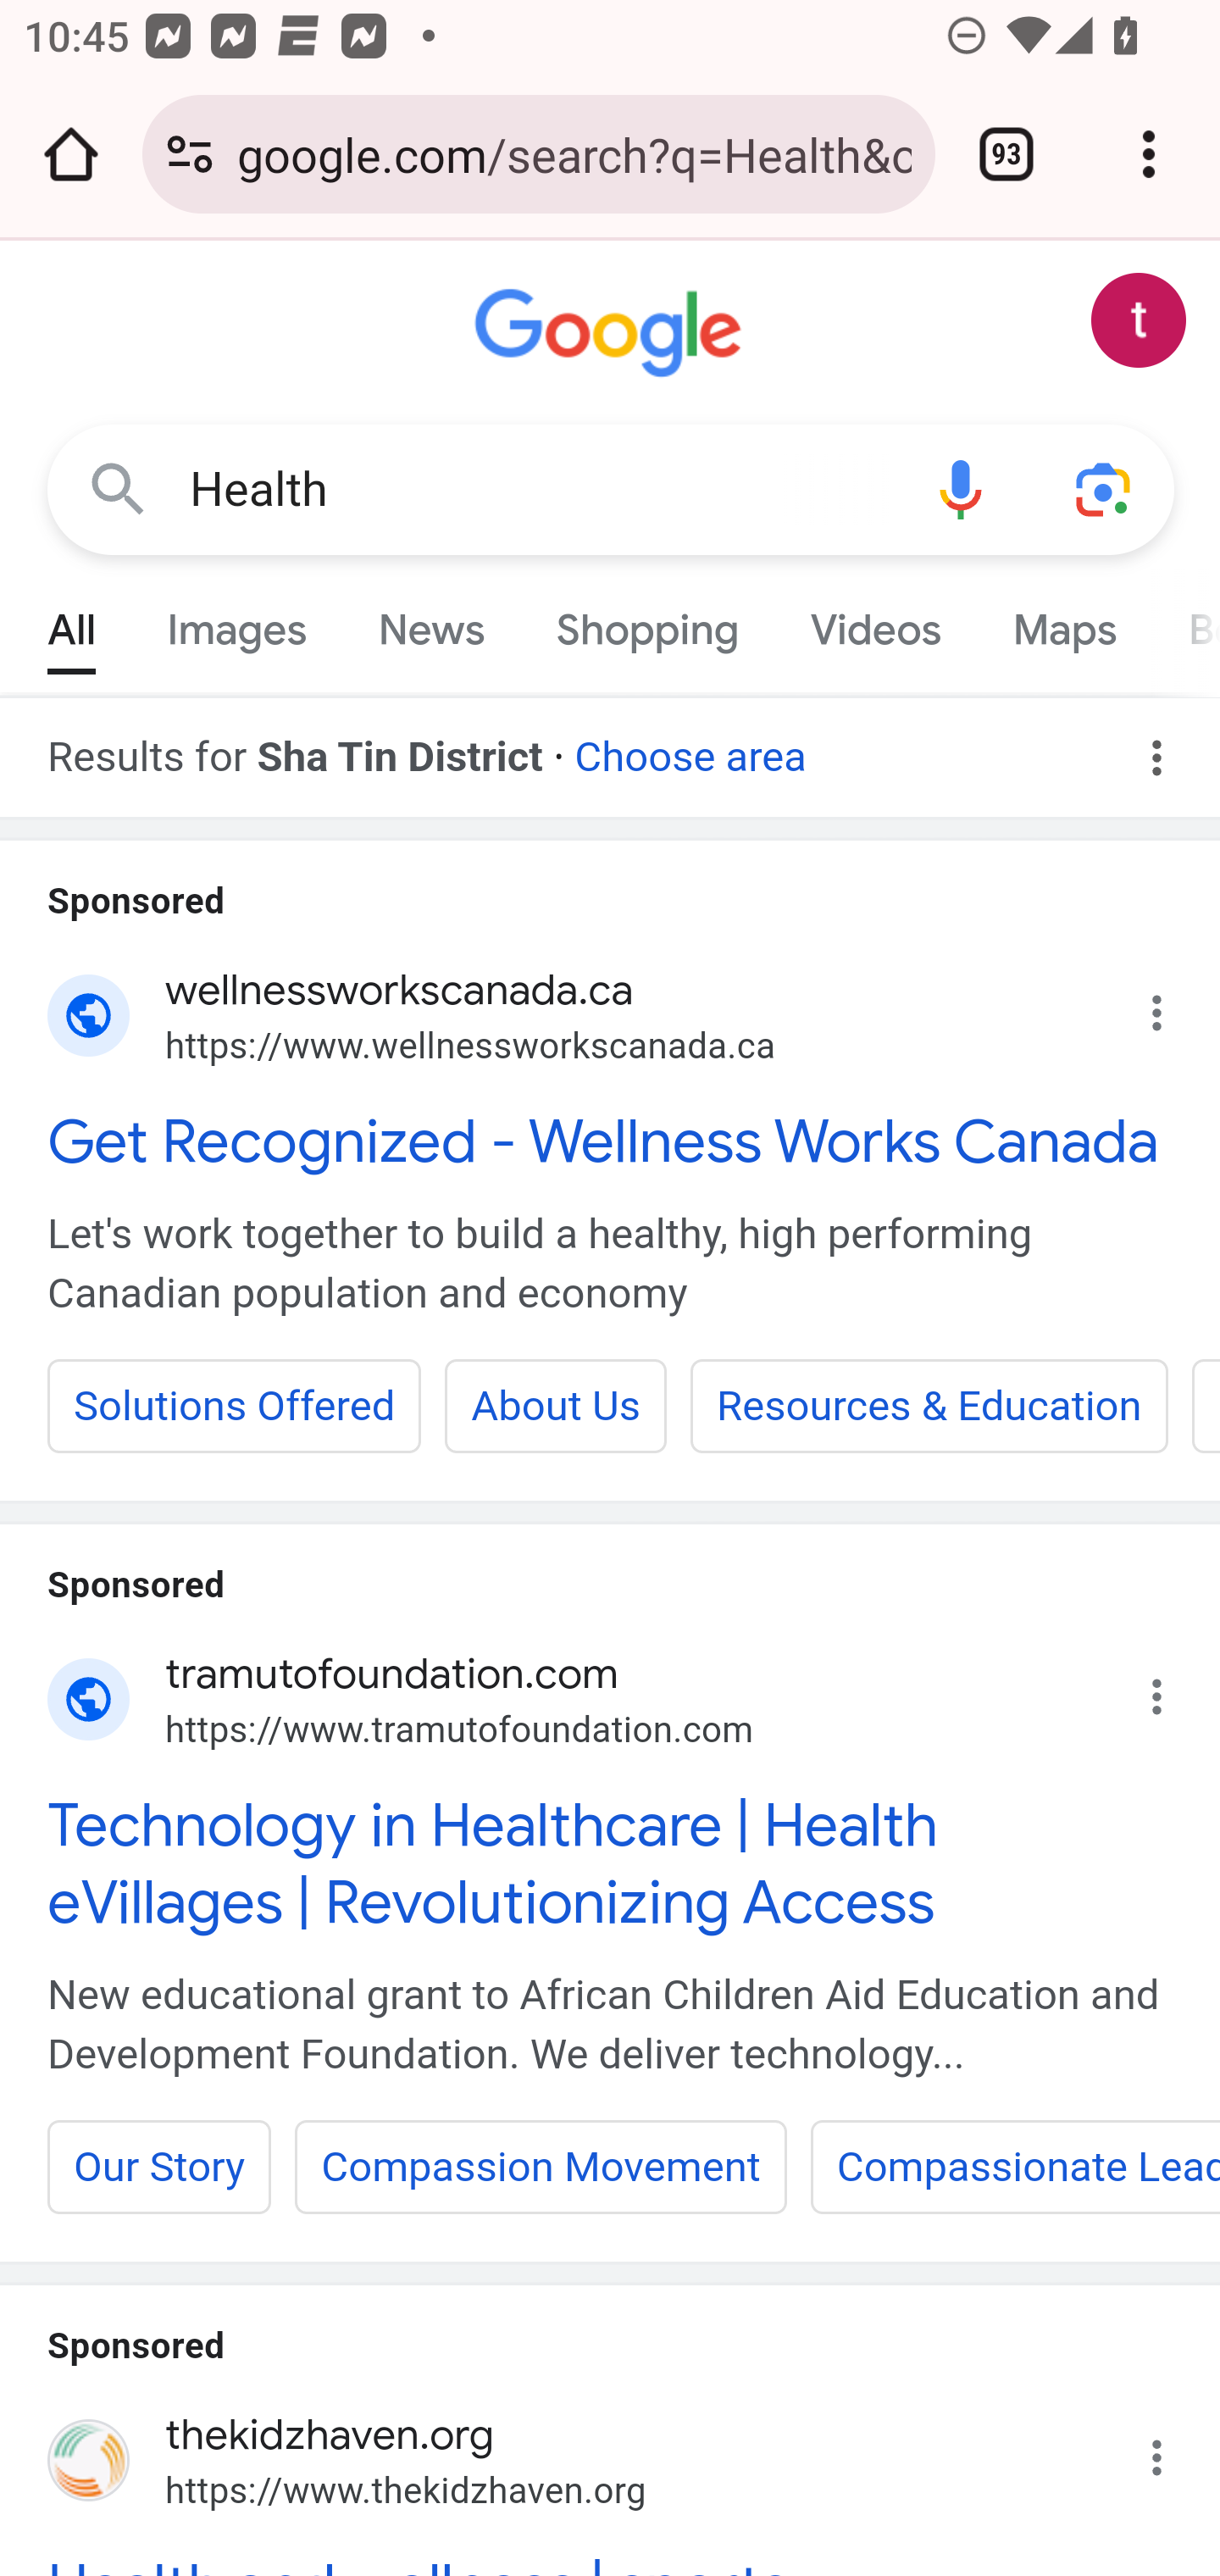  What do you see at coordinates (929, 1407) in the screenshot?
I see `Resources & Education` at bounding box center [929, 1407].